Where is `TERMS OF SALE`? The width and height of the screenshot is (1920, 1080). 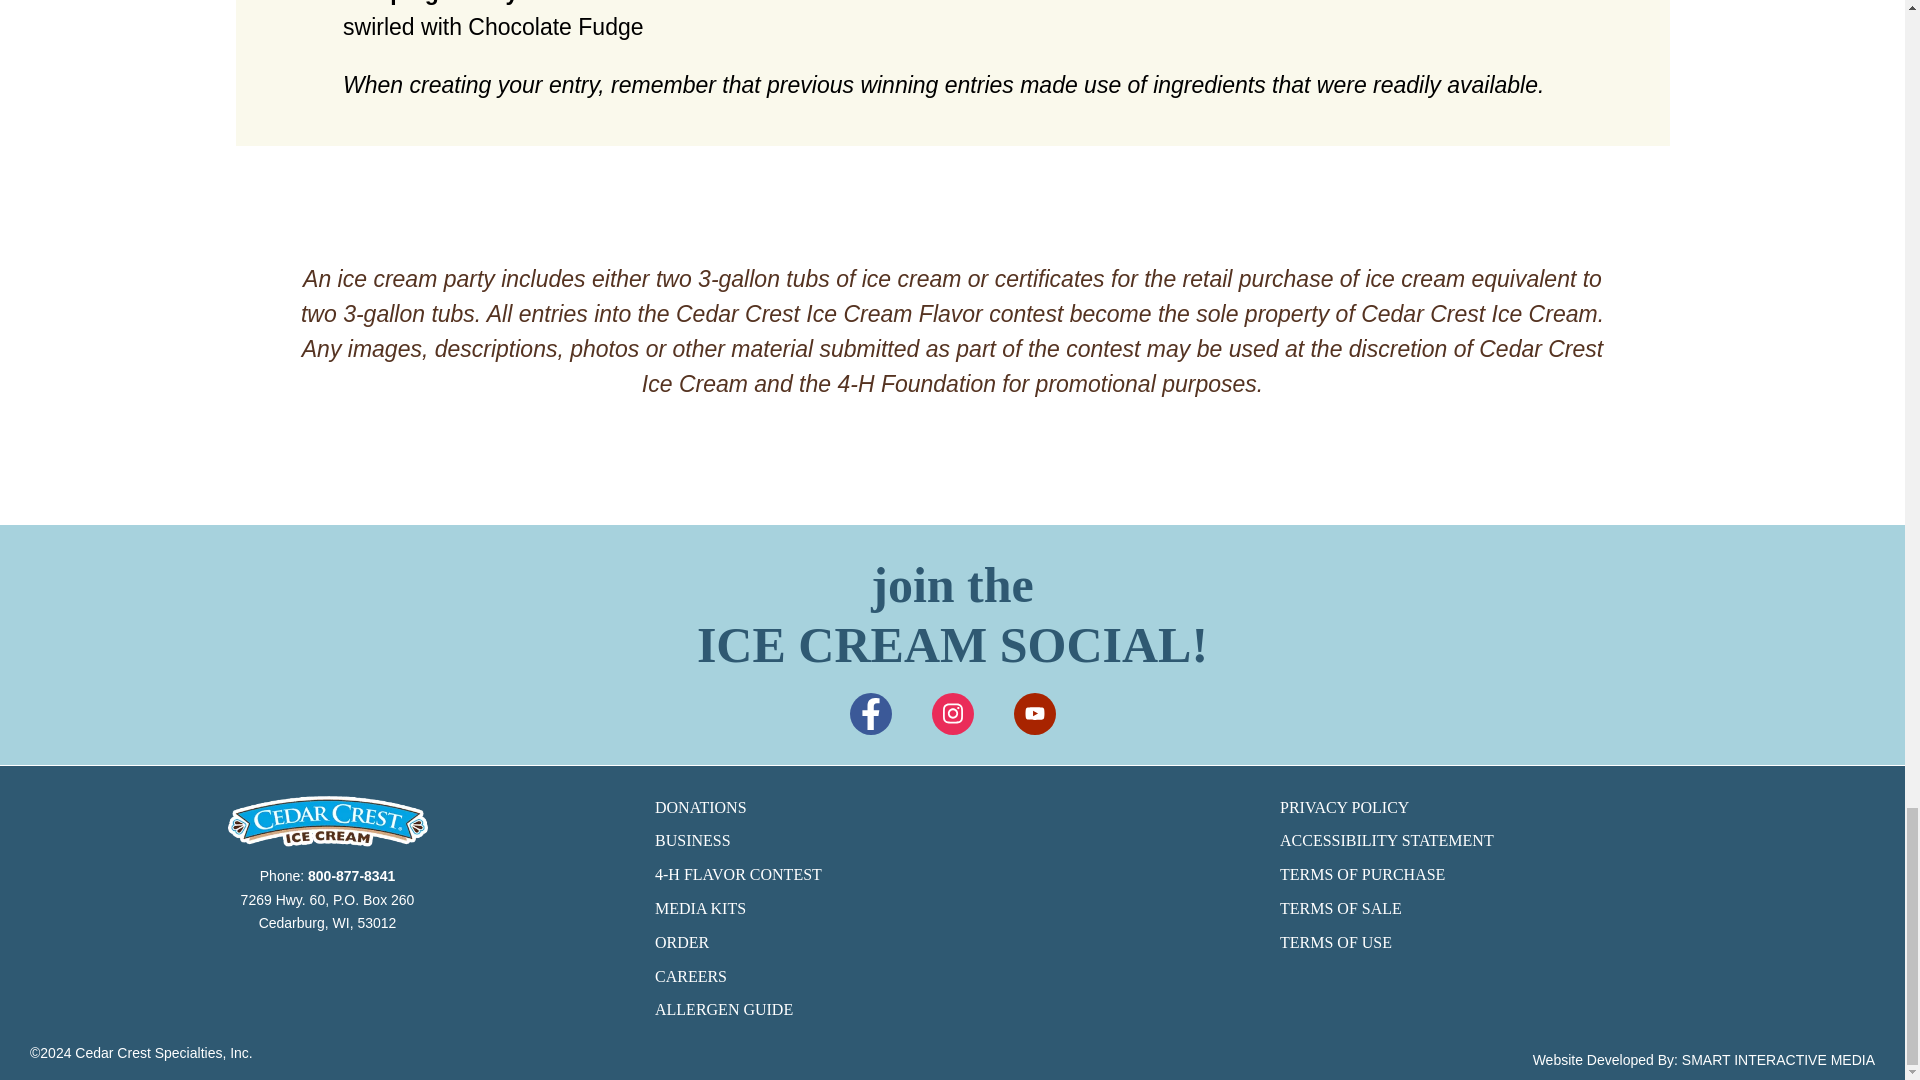 TERMS OF SALE is located at coordinates (1578, 909).